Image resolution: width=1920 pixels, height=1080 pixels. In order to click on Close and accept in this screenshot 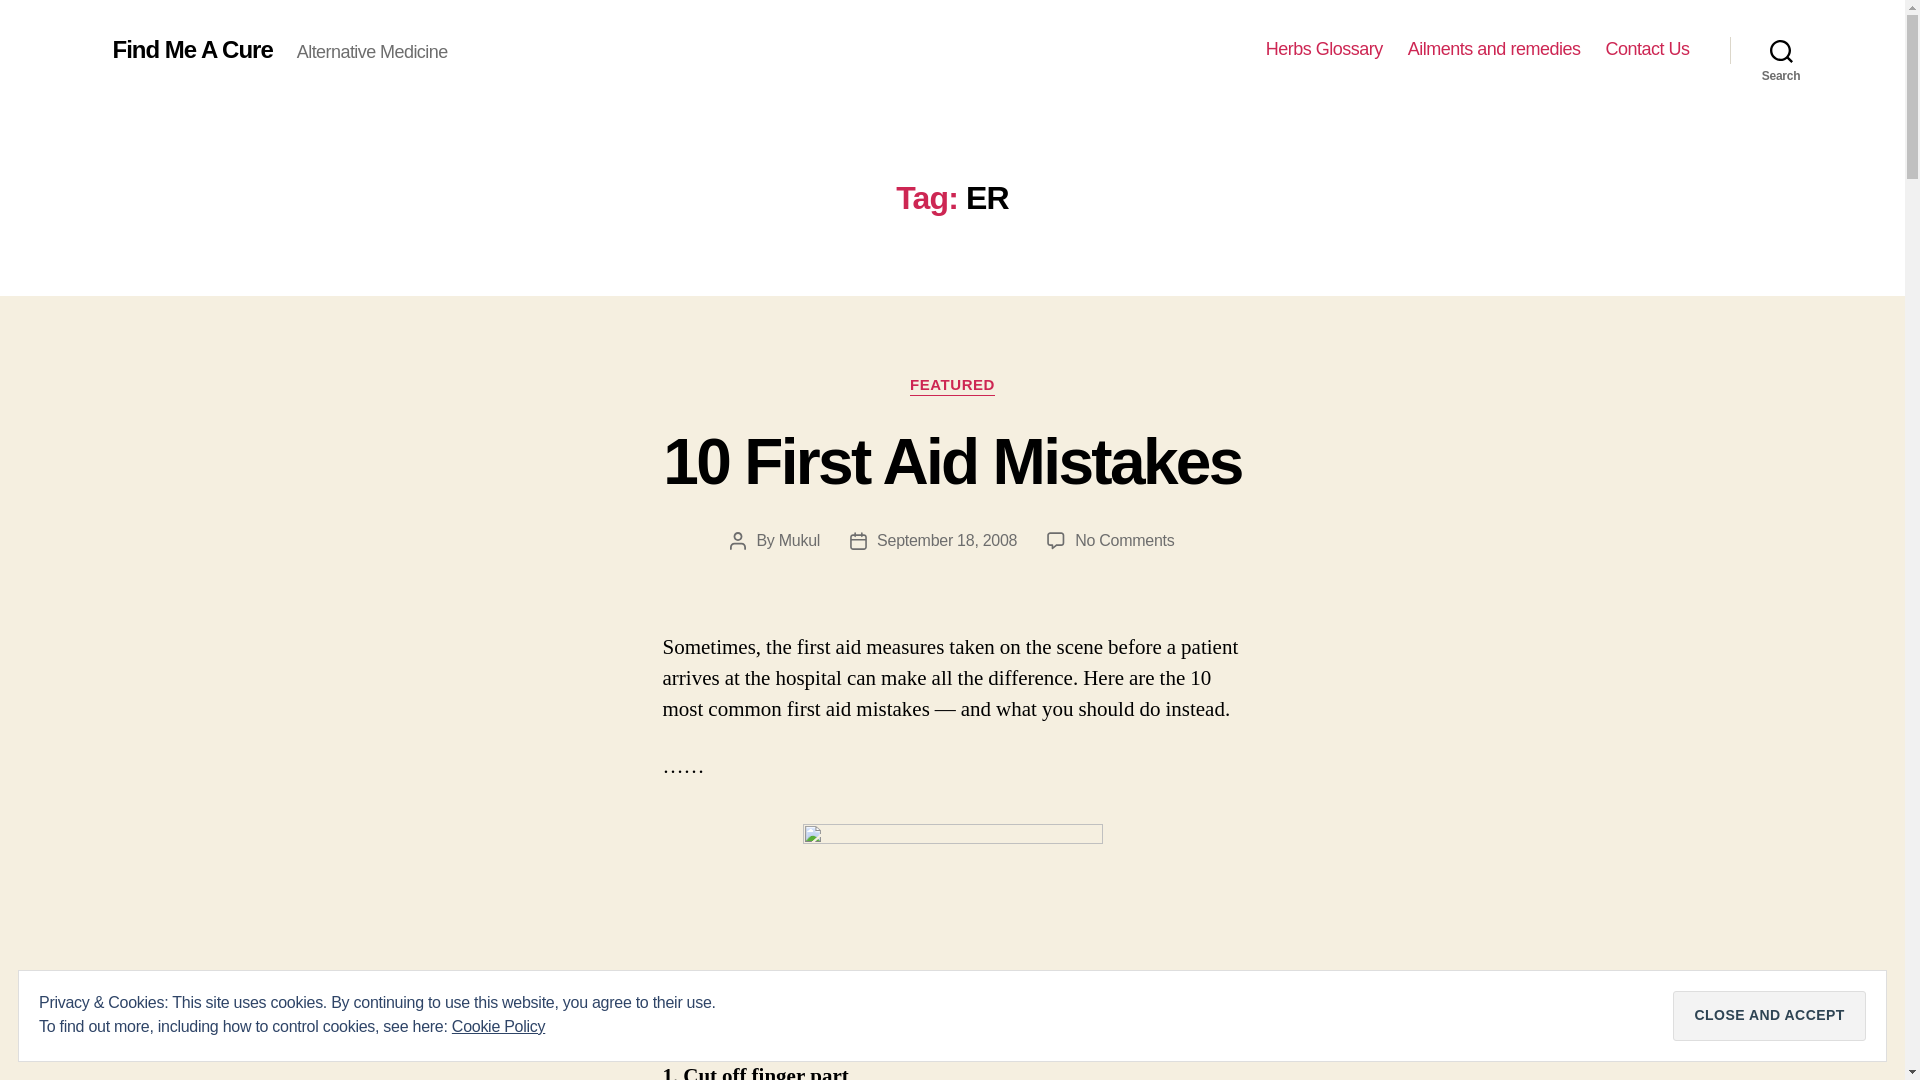, I will do `click(947, 540)`.